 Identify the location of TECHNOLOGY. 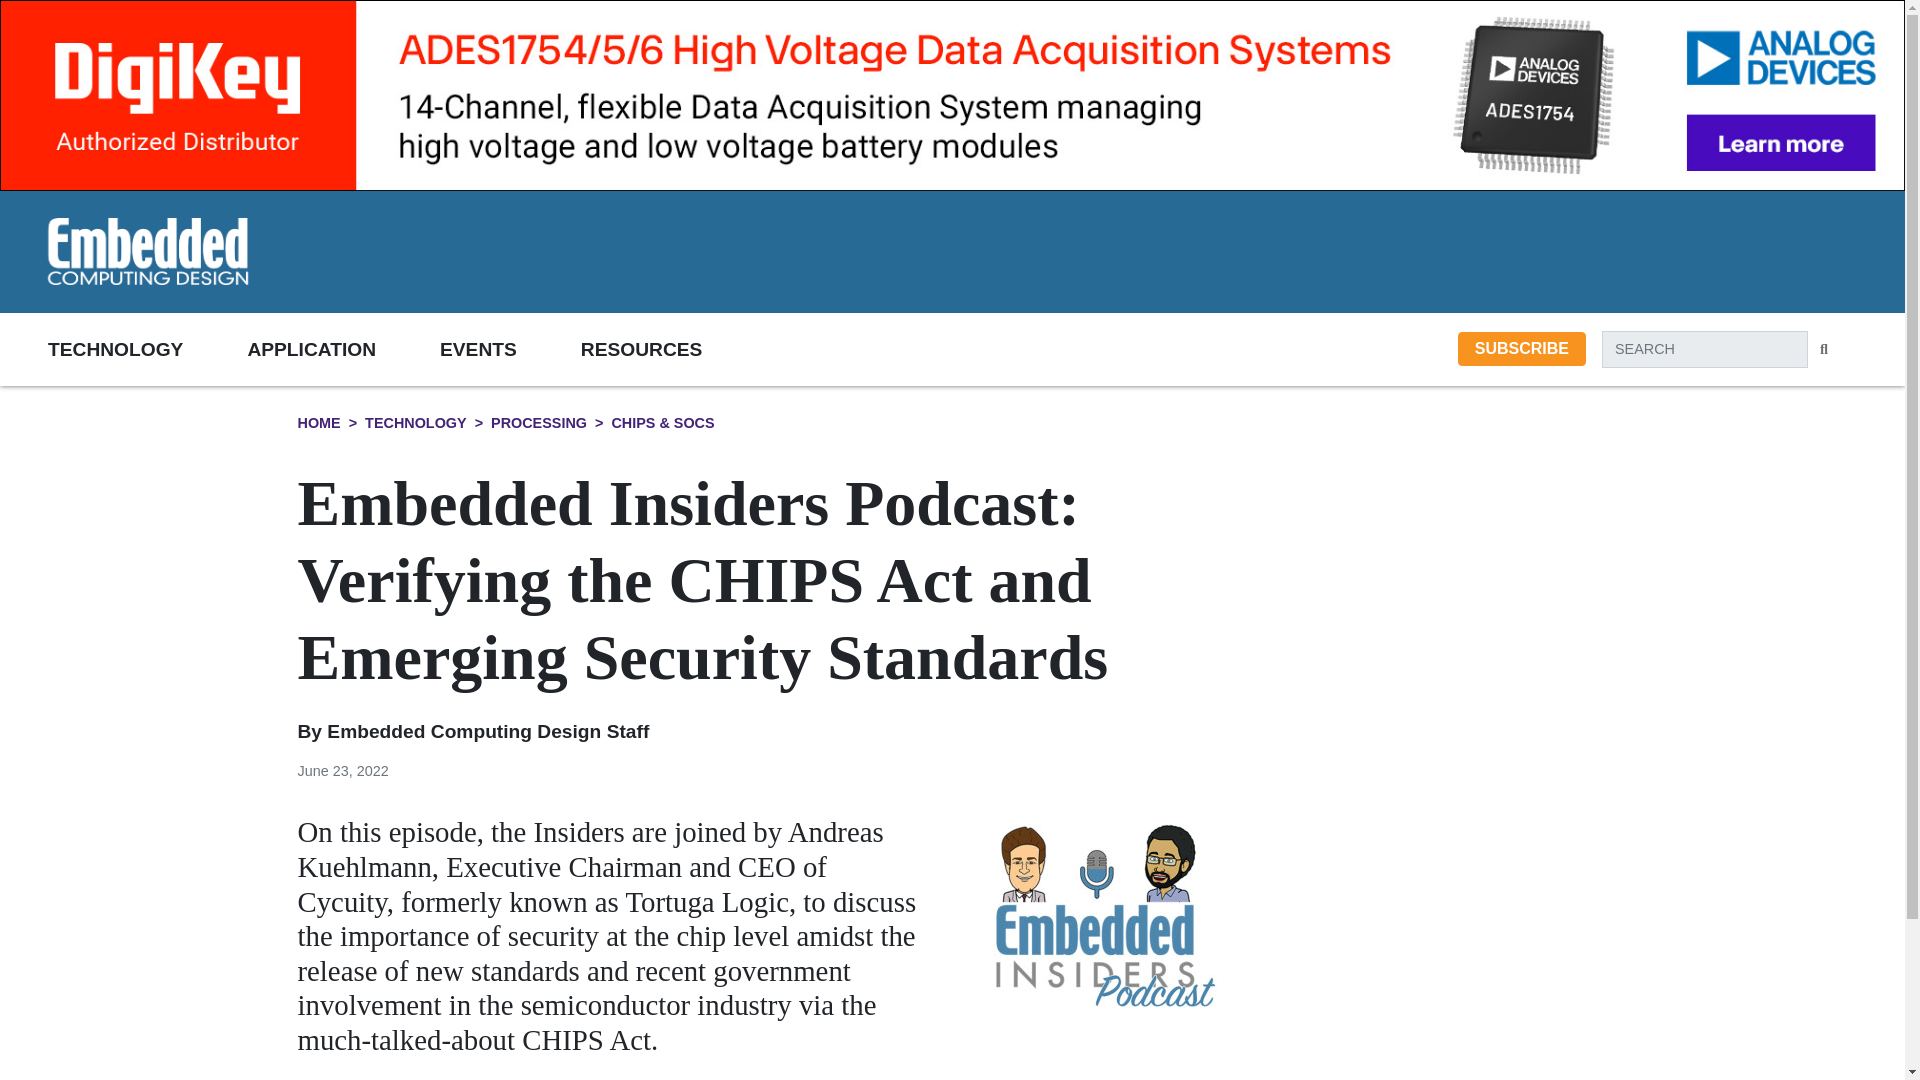
(148, 348).